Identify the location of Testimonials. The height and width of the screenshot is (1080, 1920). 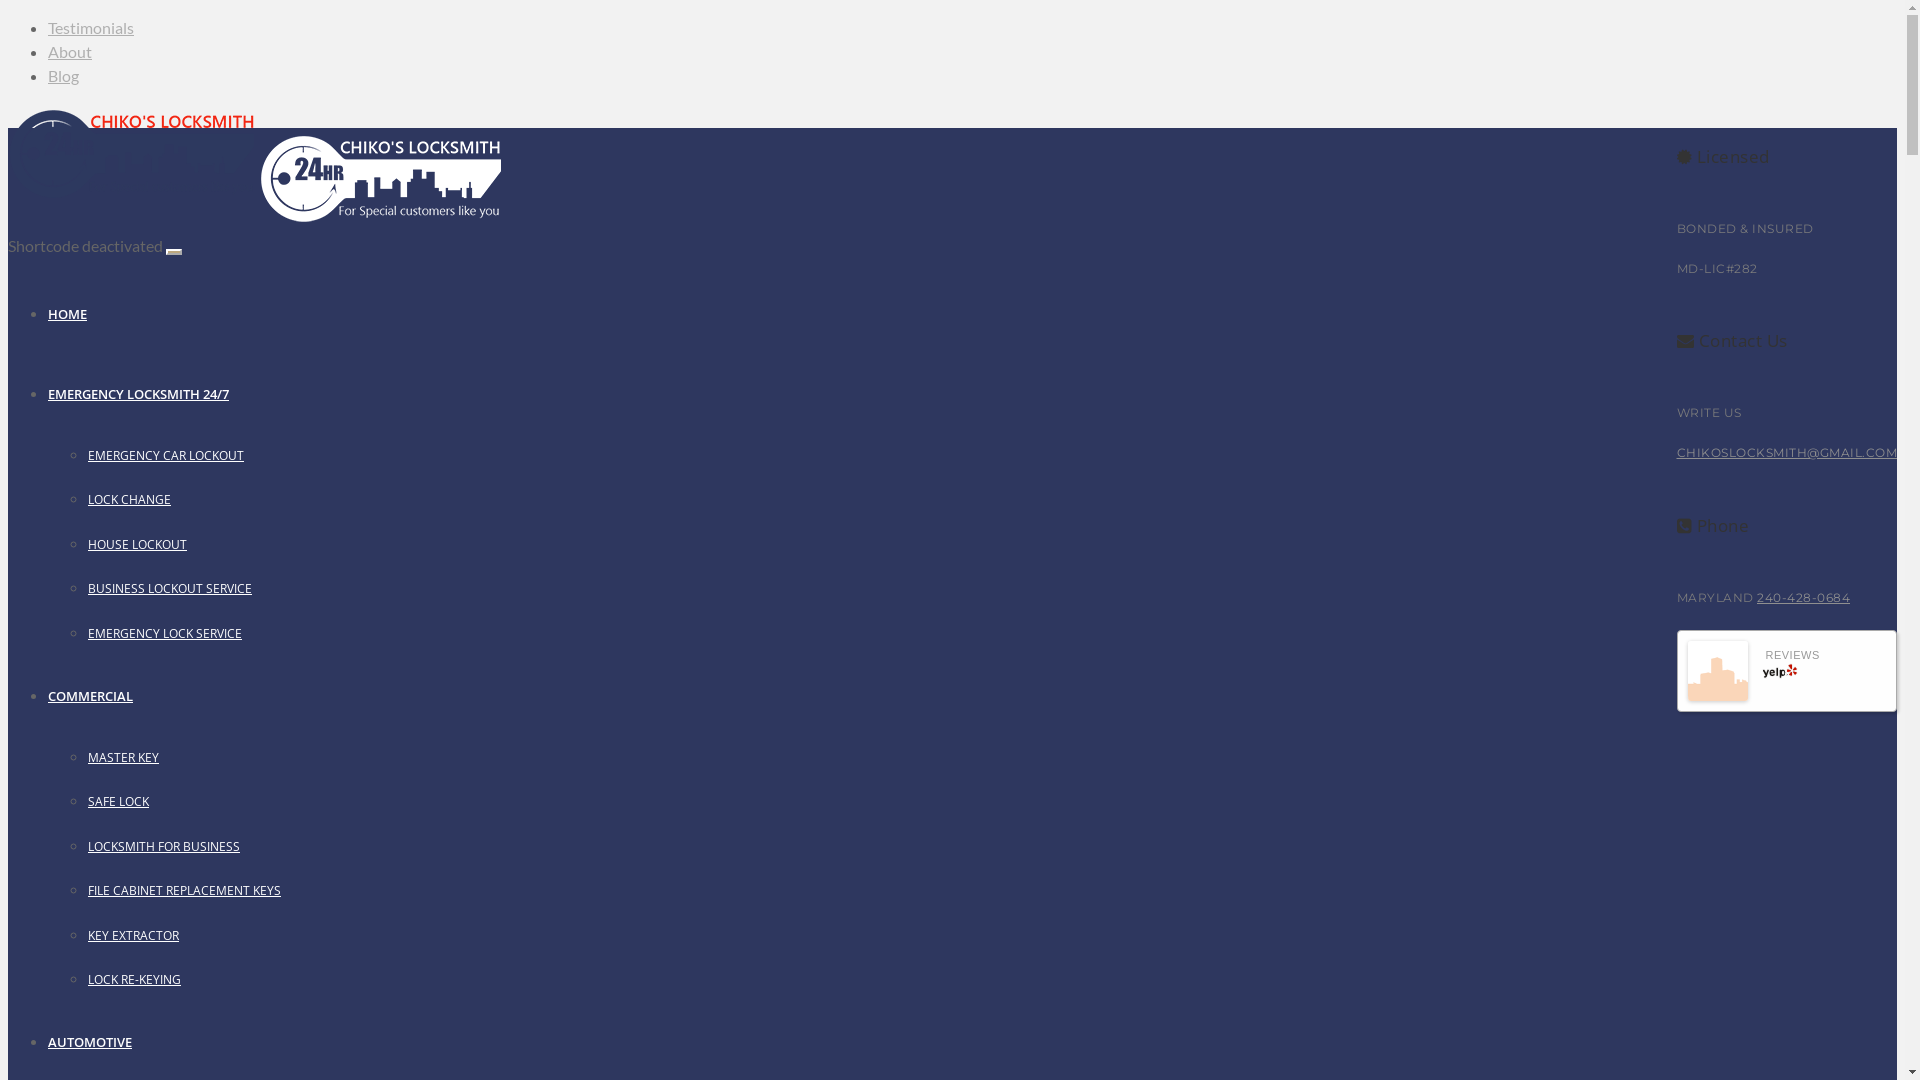
(91, 28).